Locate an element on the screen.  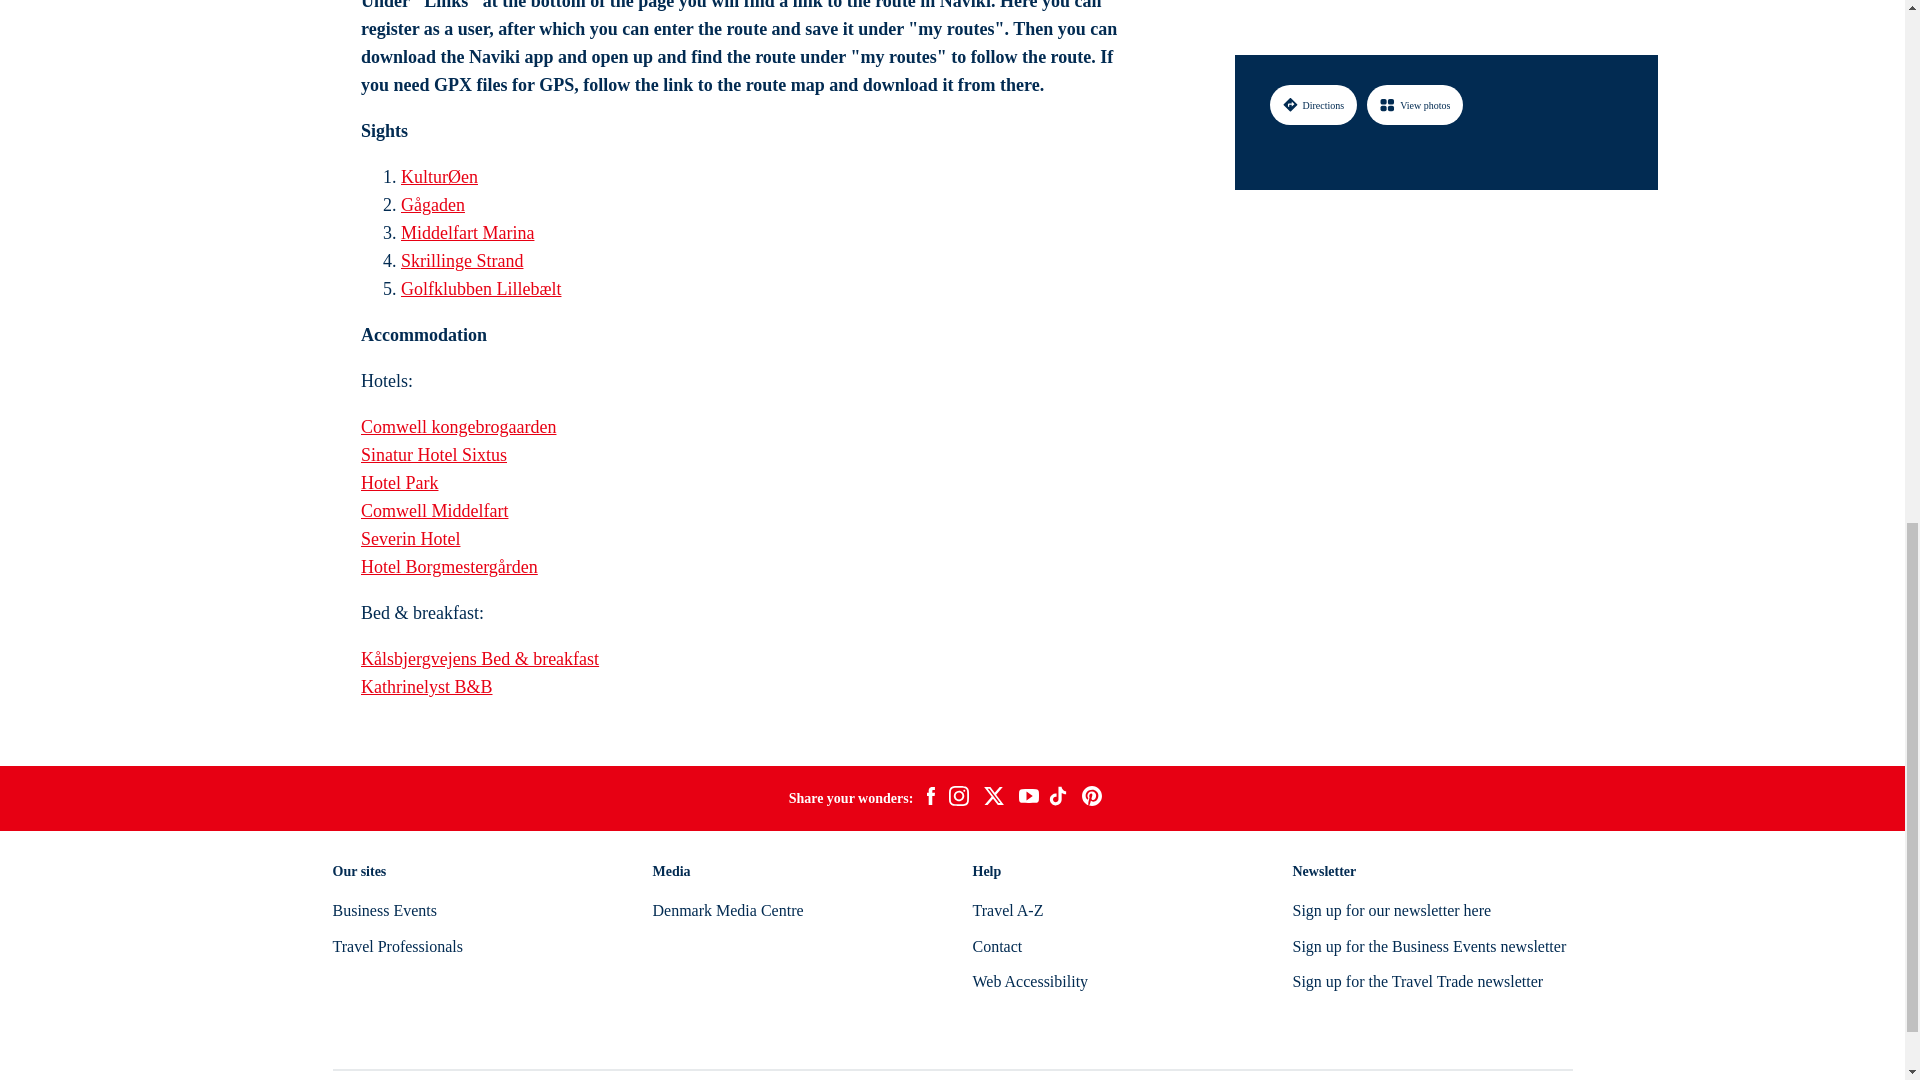
Hotel Park is located at coordinates (398, 482).